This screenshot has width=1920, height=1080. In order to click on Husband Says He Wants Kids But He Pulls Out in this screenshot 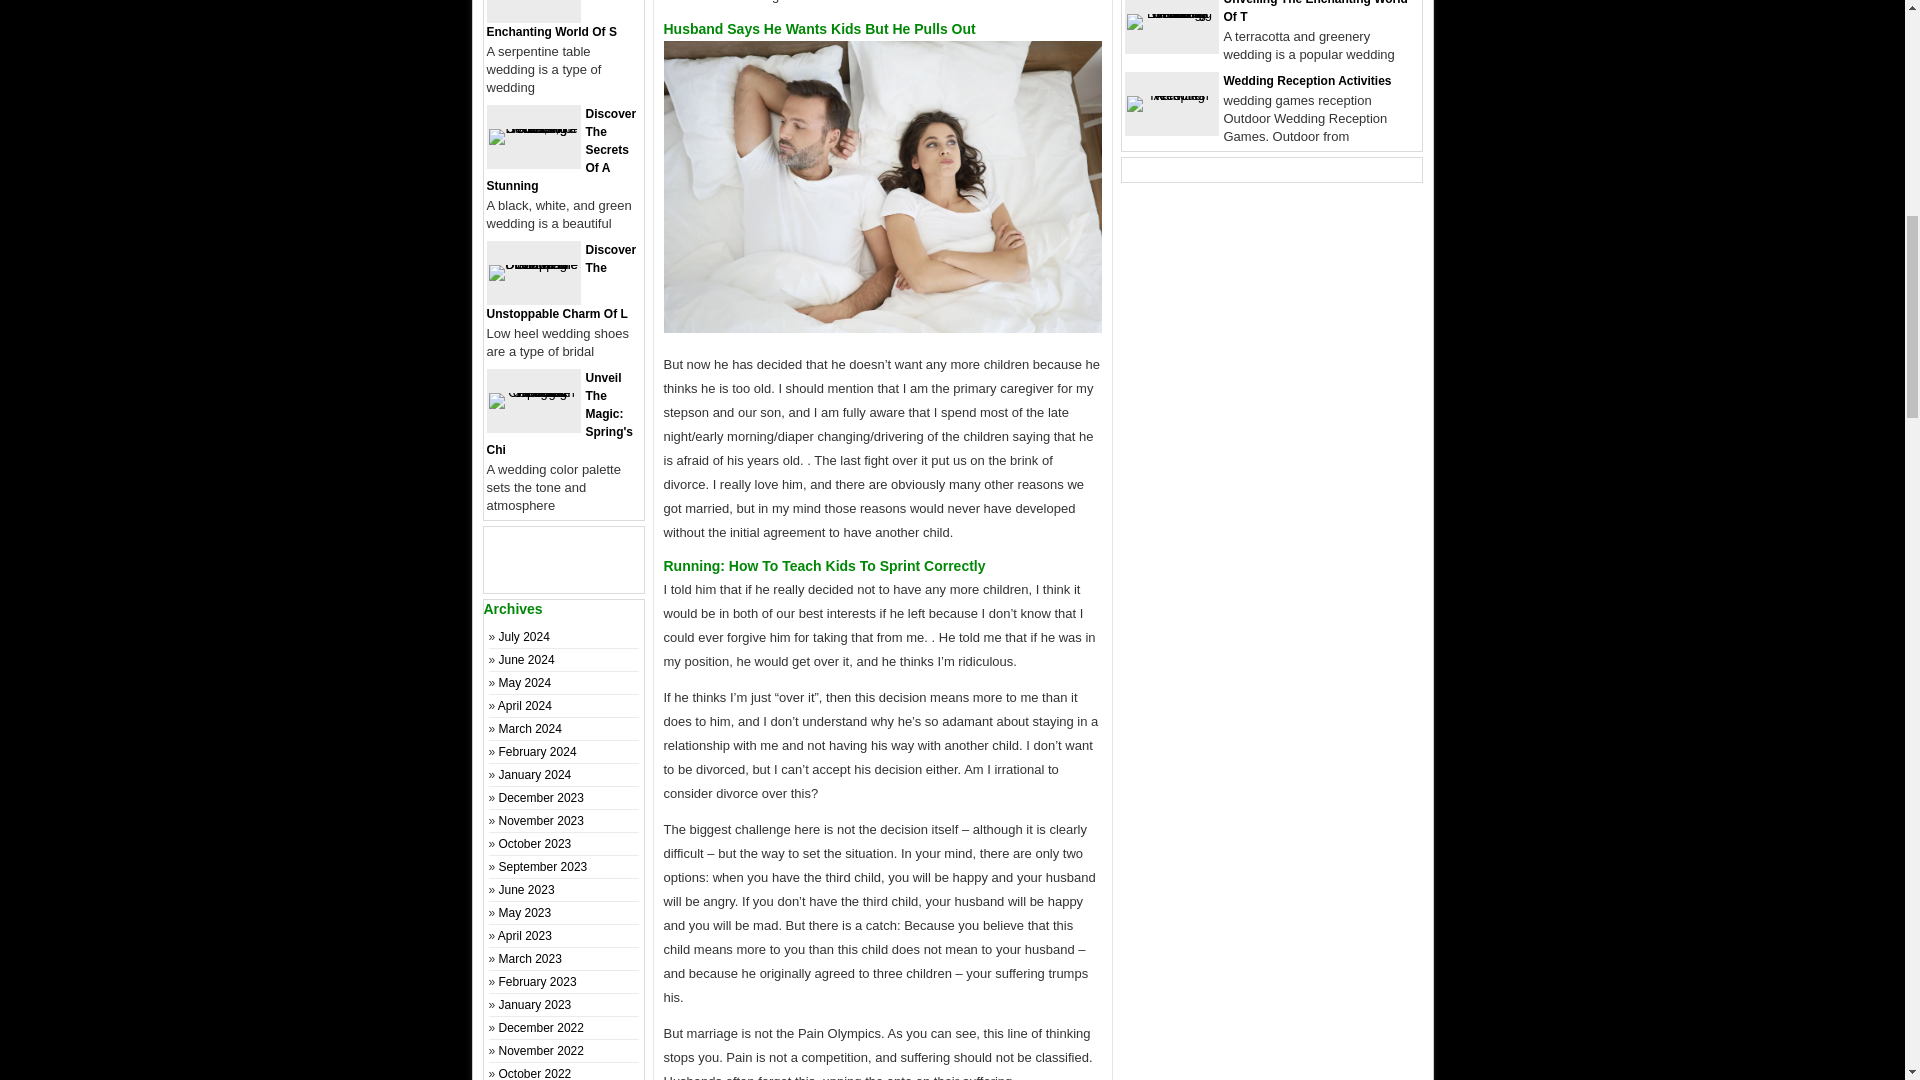, I will do `click(883, 186)`.